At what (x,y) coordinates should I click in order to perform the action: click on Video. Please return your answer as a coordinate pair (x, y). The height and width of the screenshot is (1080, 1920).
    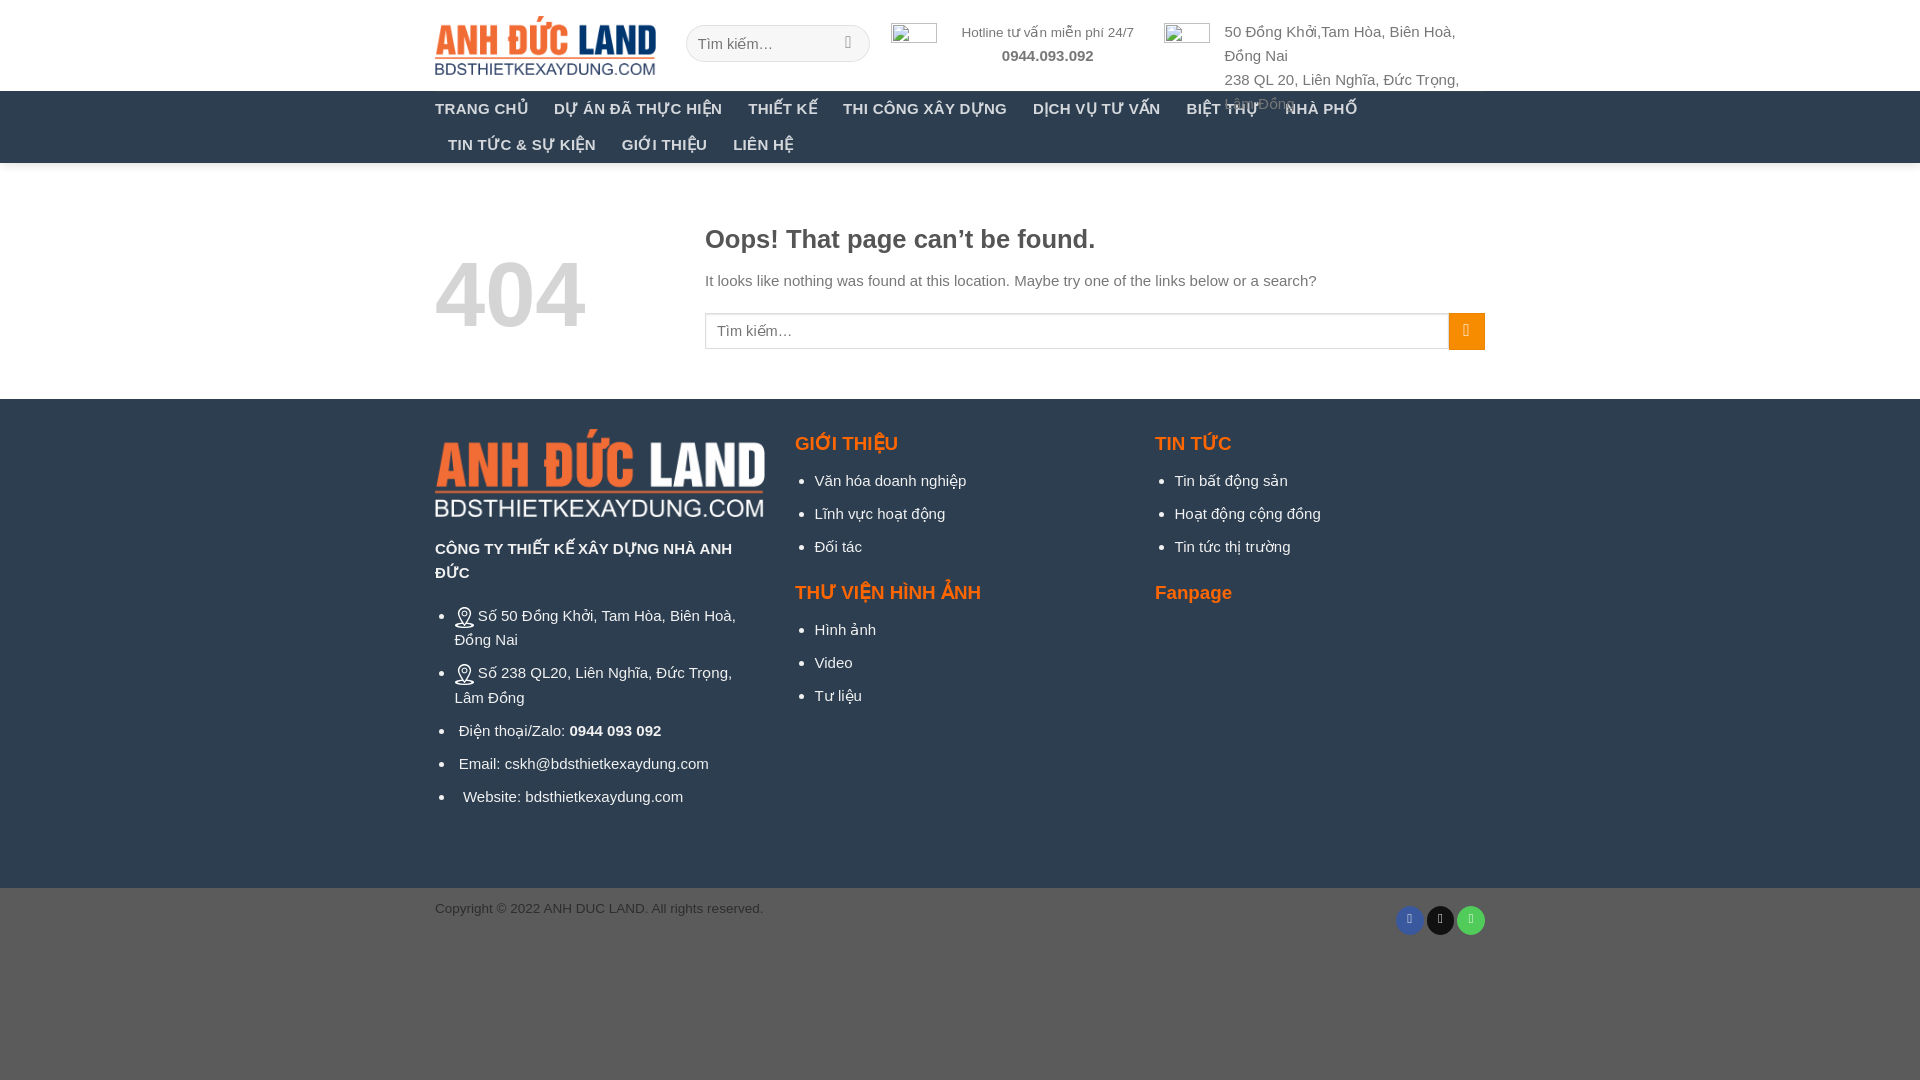
    Looking at the image, I should click on (833, 662).